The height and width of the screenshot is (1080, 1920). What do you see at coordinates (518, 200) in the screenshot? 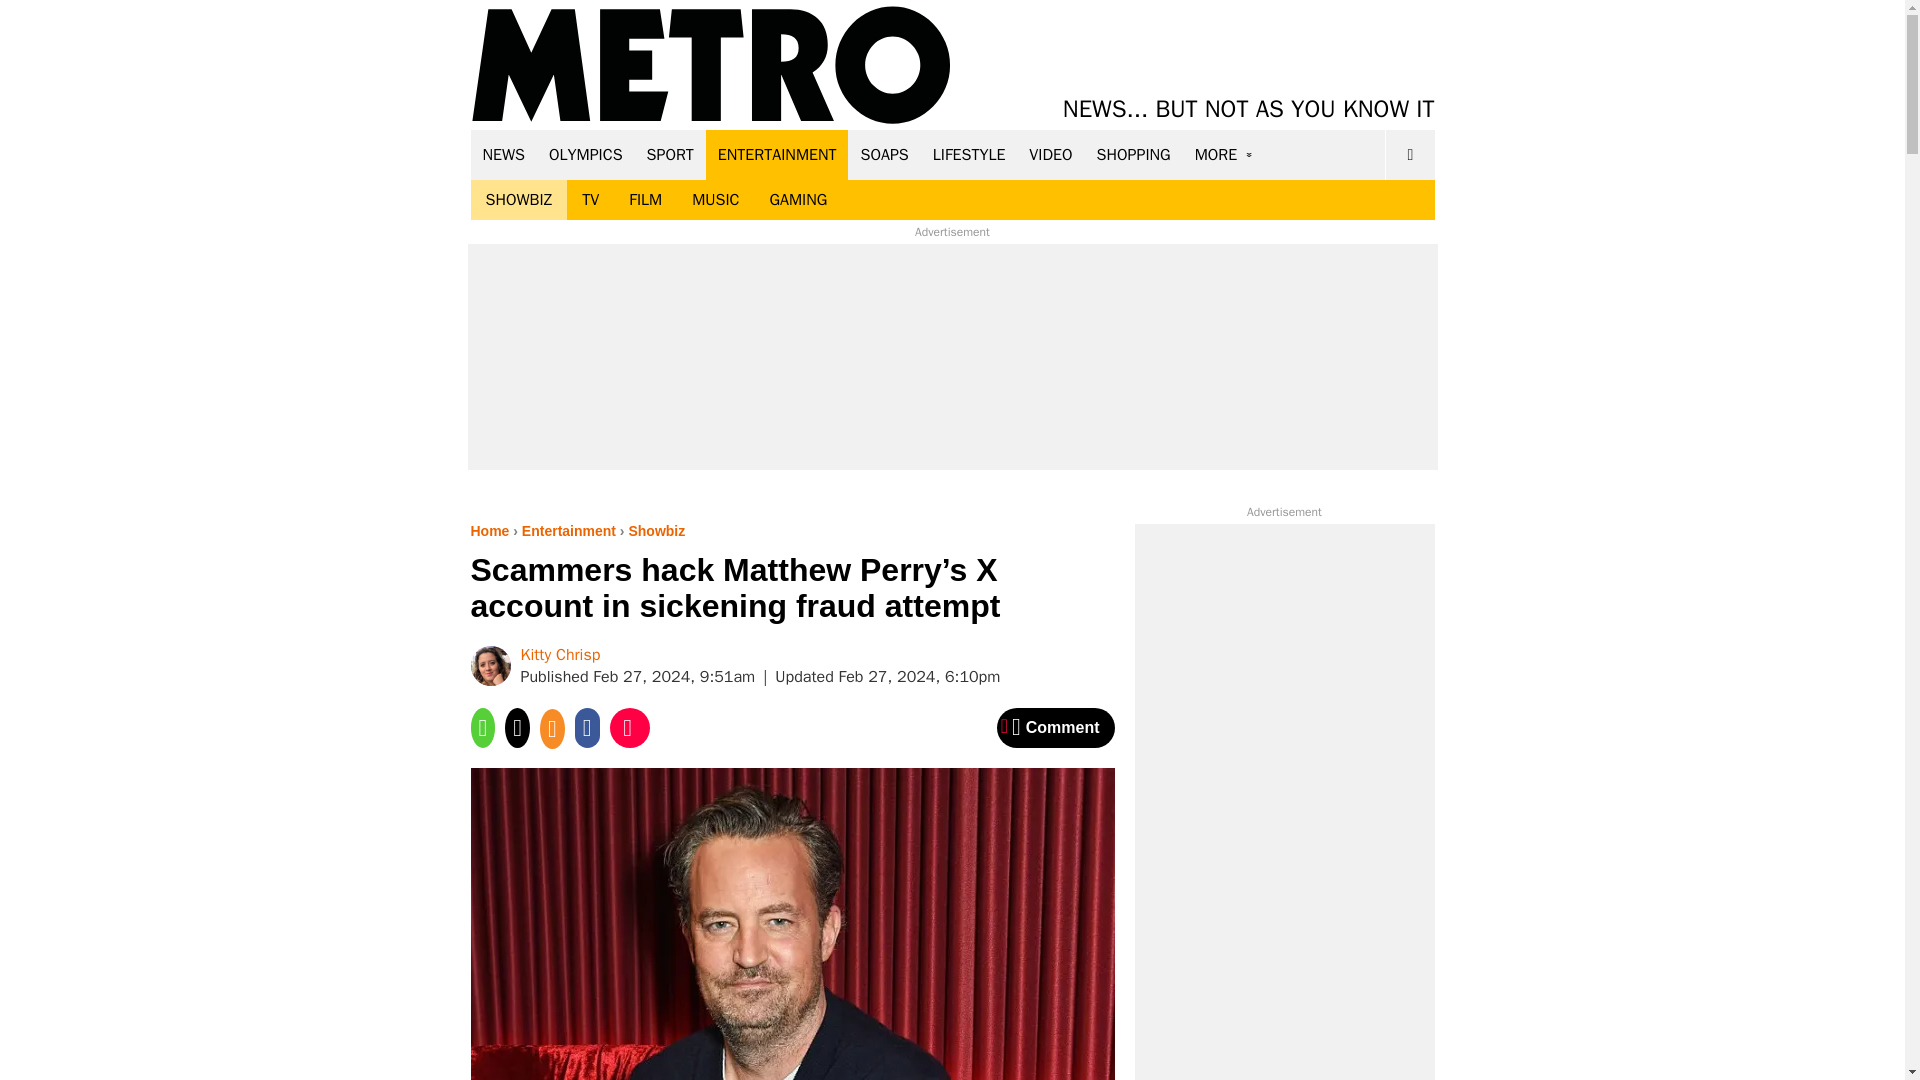
I see `SHOWBIZ` at bounding box center [518, 200].